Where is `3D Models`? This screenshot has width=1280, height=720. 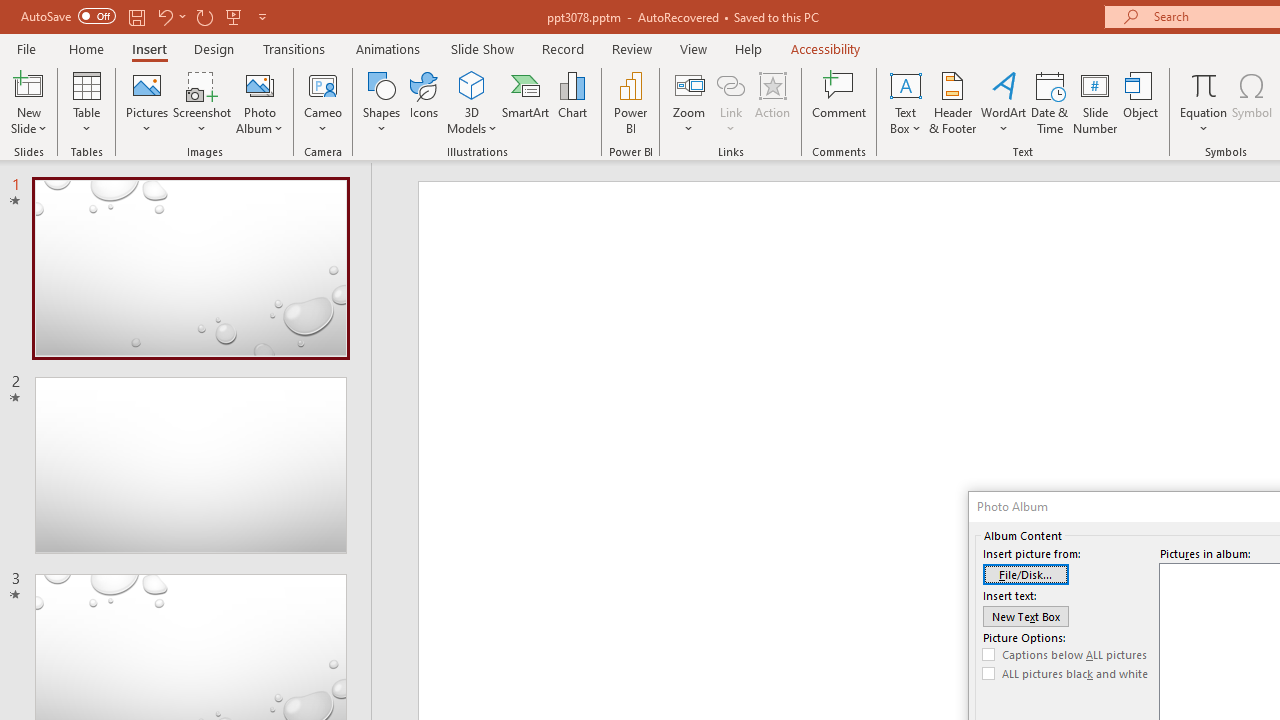 3D Models is located at coordinates (472, 102).